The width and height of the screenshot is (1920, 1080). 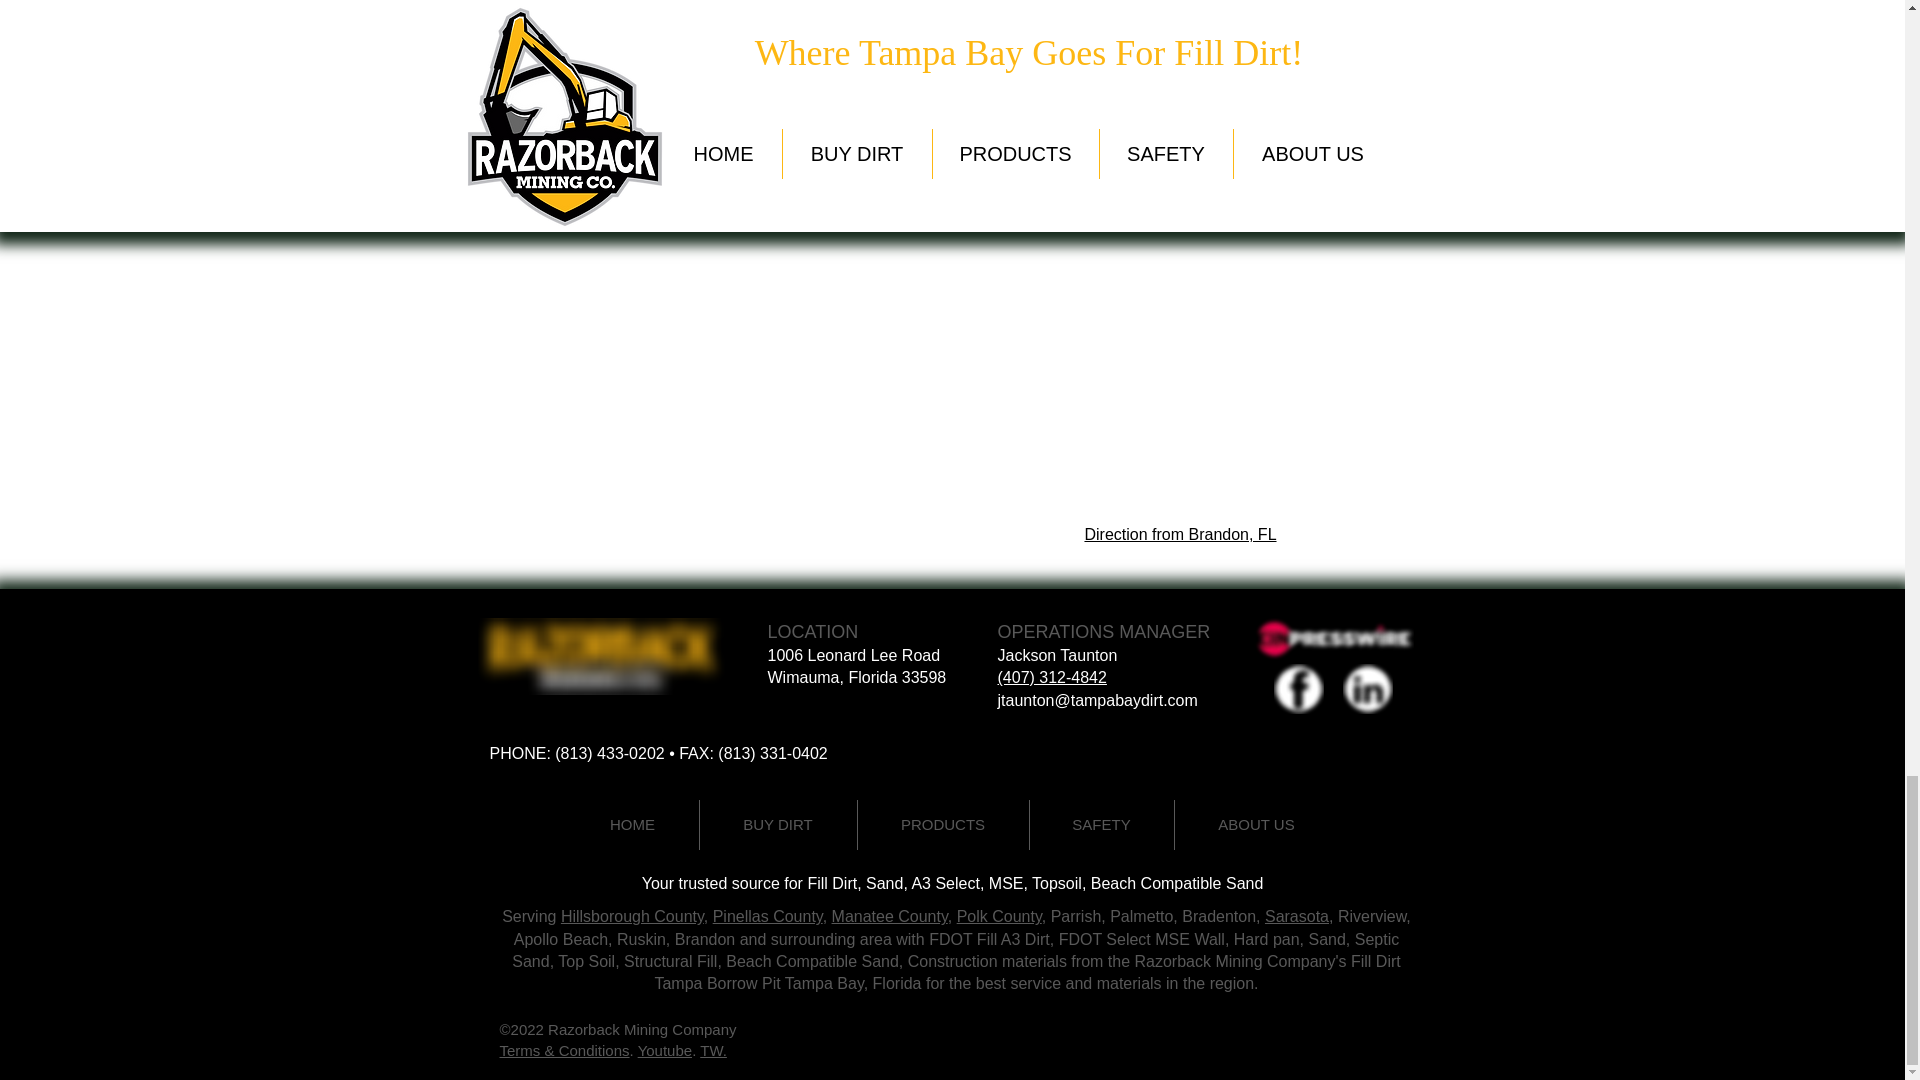 I want to click on Razorback Mining Logo , so click(x=602, y=656).